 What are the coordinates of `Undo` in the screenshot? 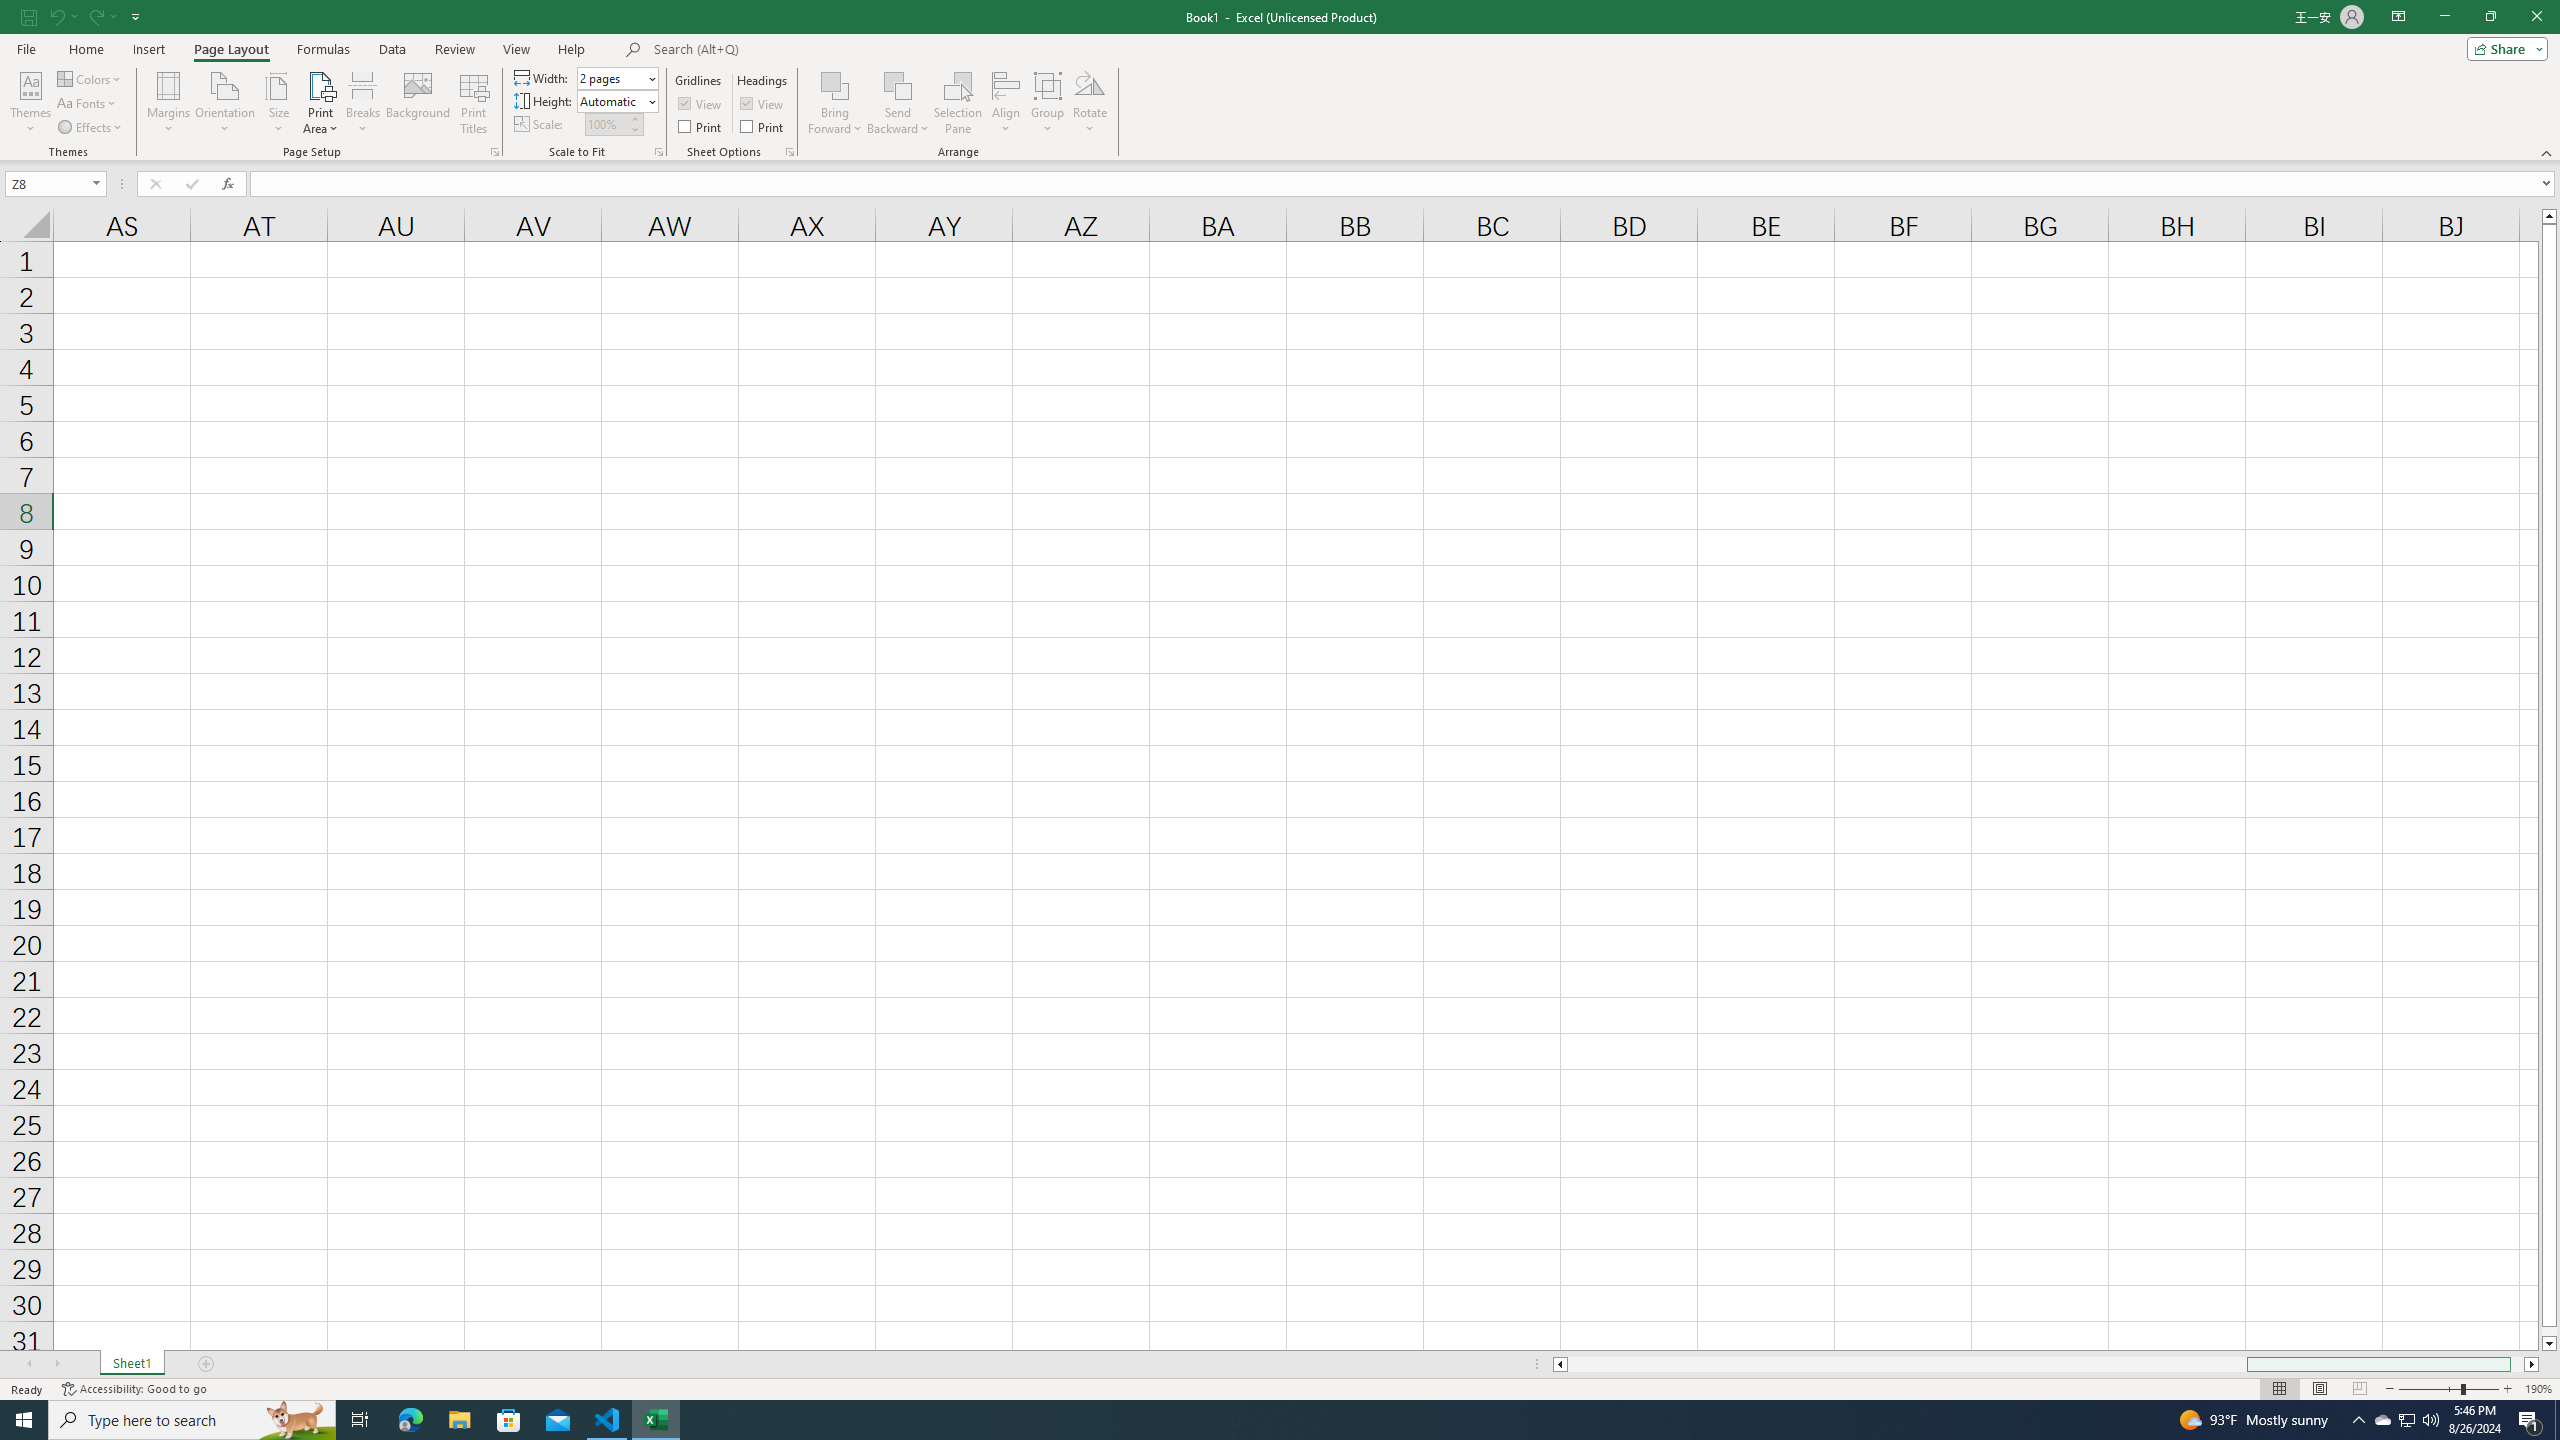 It's located at (62, 16).